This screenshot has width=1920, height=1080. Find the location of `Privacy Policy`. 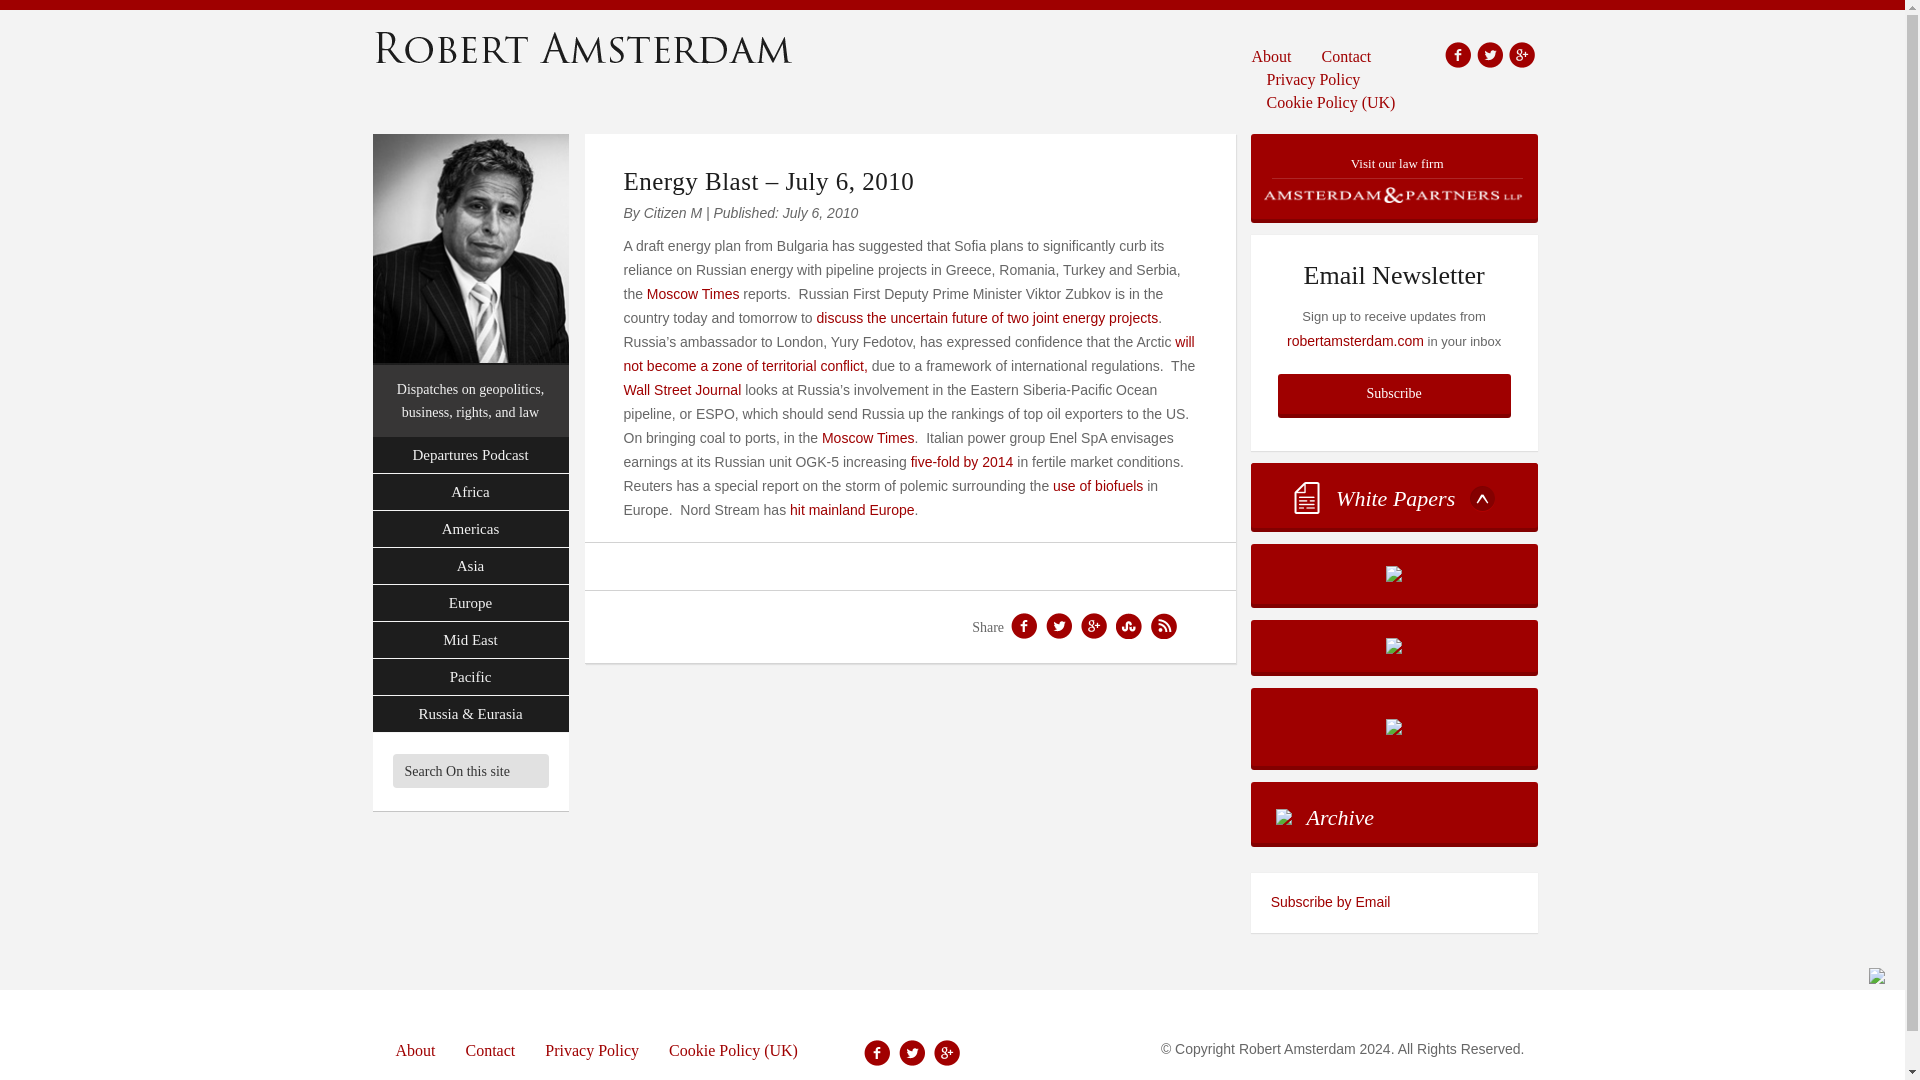

Privacy Policy is located at coordinates (1314, 78).